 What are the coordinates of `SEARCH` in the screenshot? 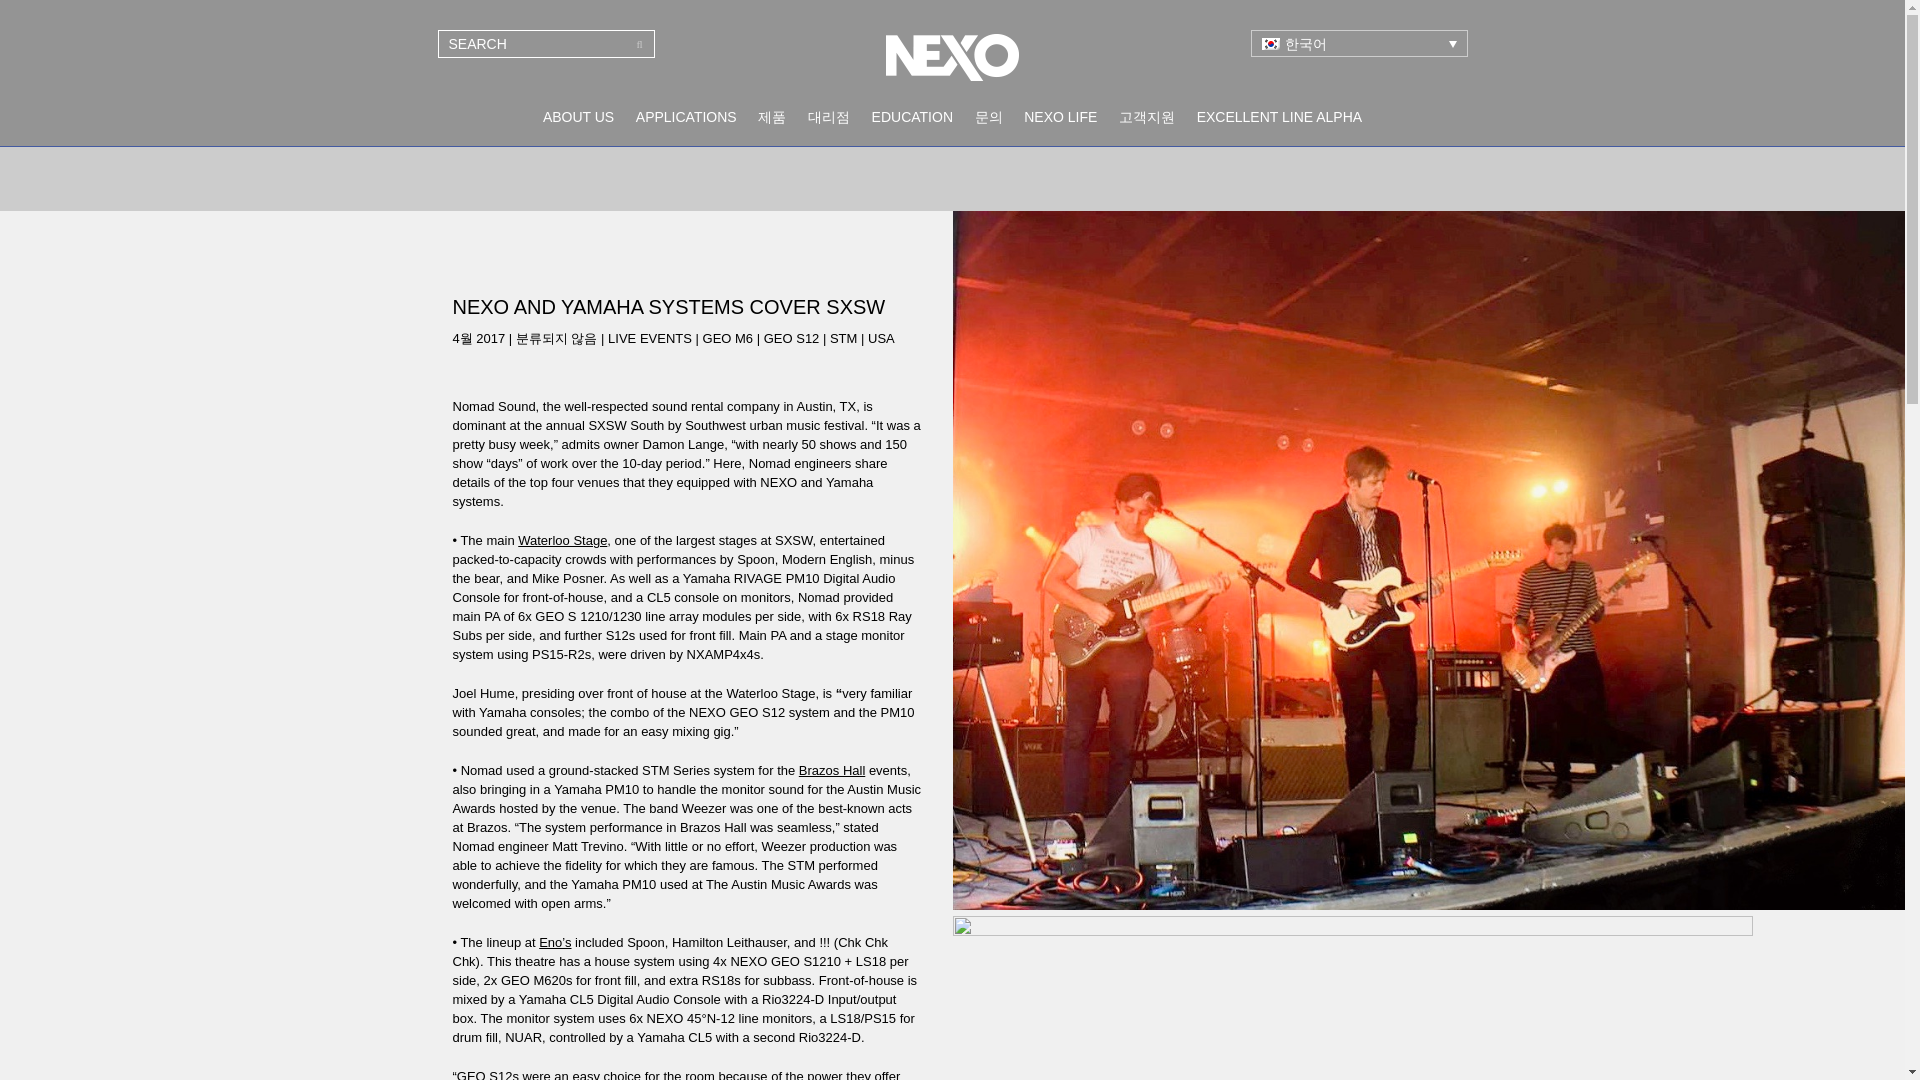 It's located at (640, 44).